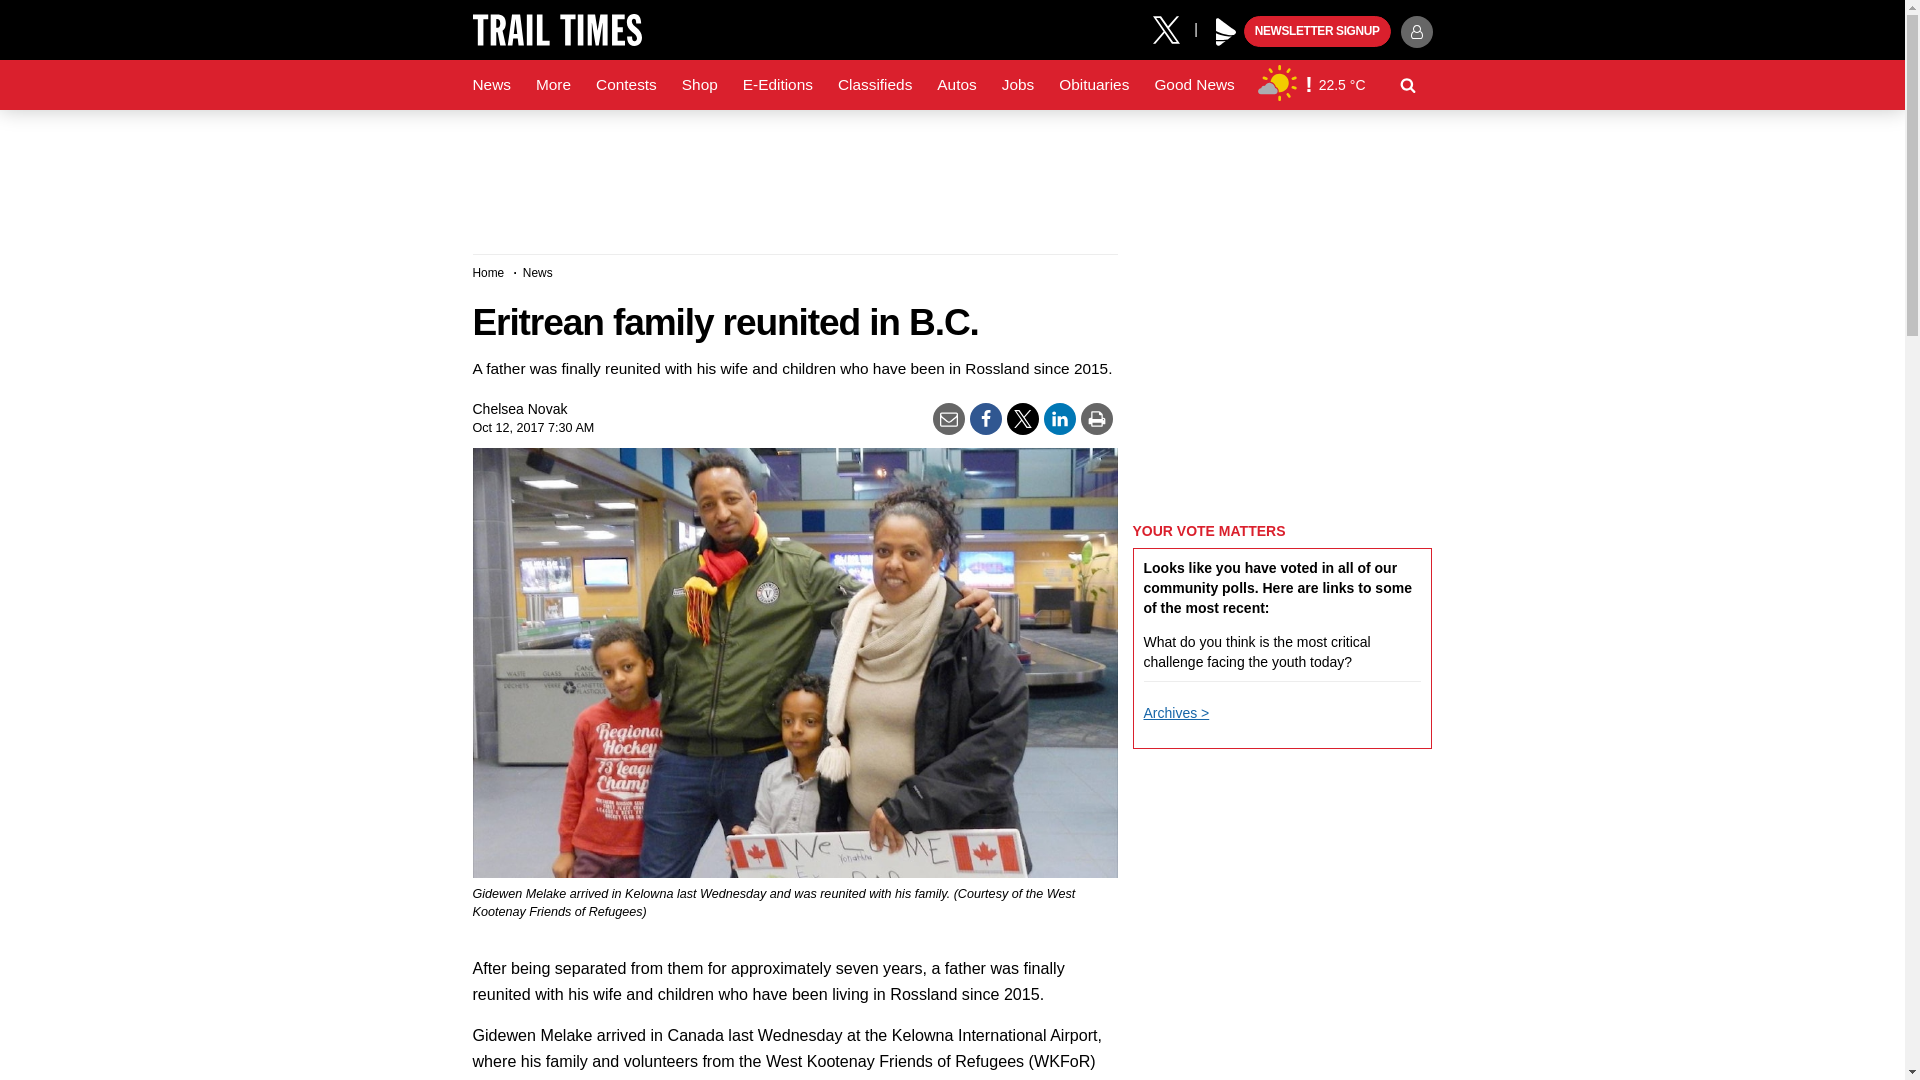 The height and width of the screenshot is (1080, 1920). What do you see at coordinates (951, 174) in the screenshot?
I see `3rd party ad content` at bounding box center [951, 174].